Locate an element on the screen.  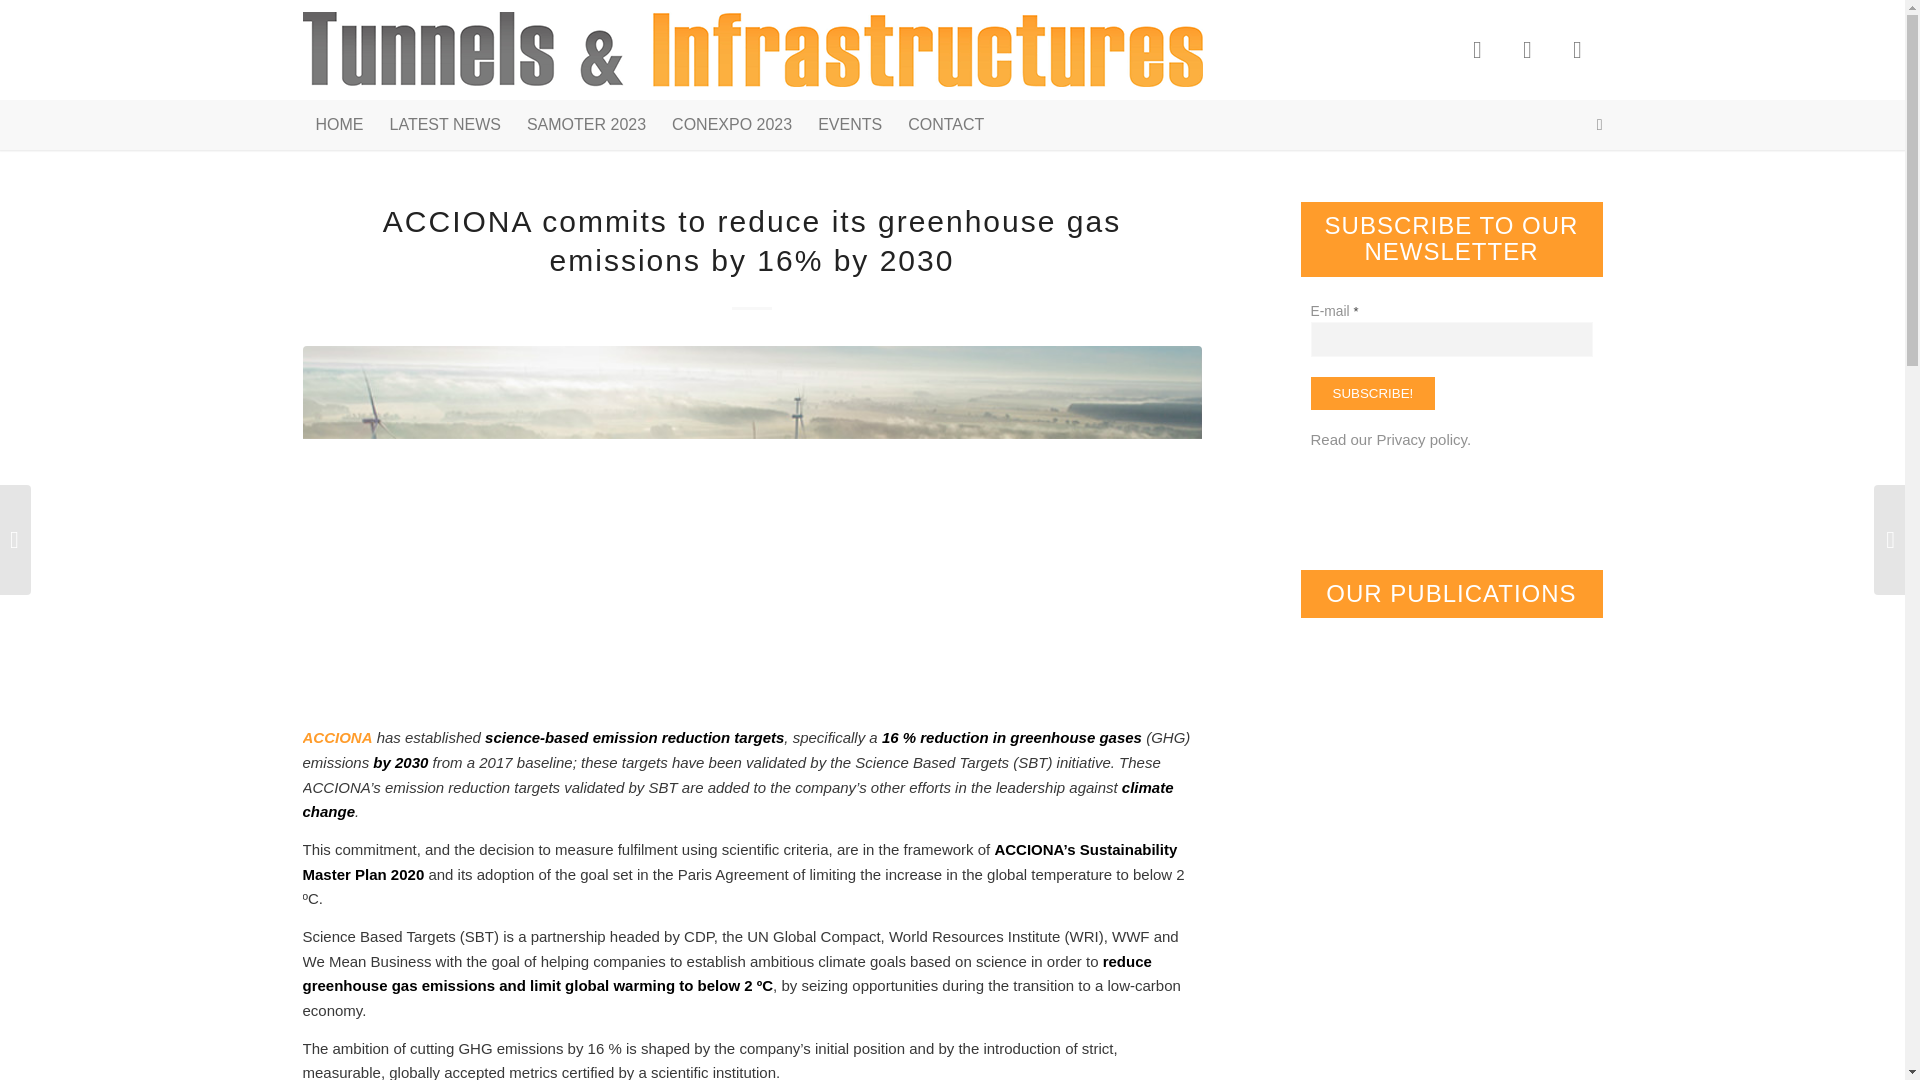
EVENTS is located at coordinates (849, 125).